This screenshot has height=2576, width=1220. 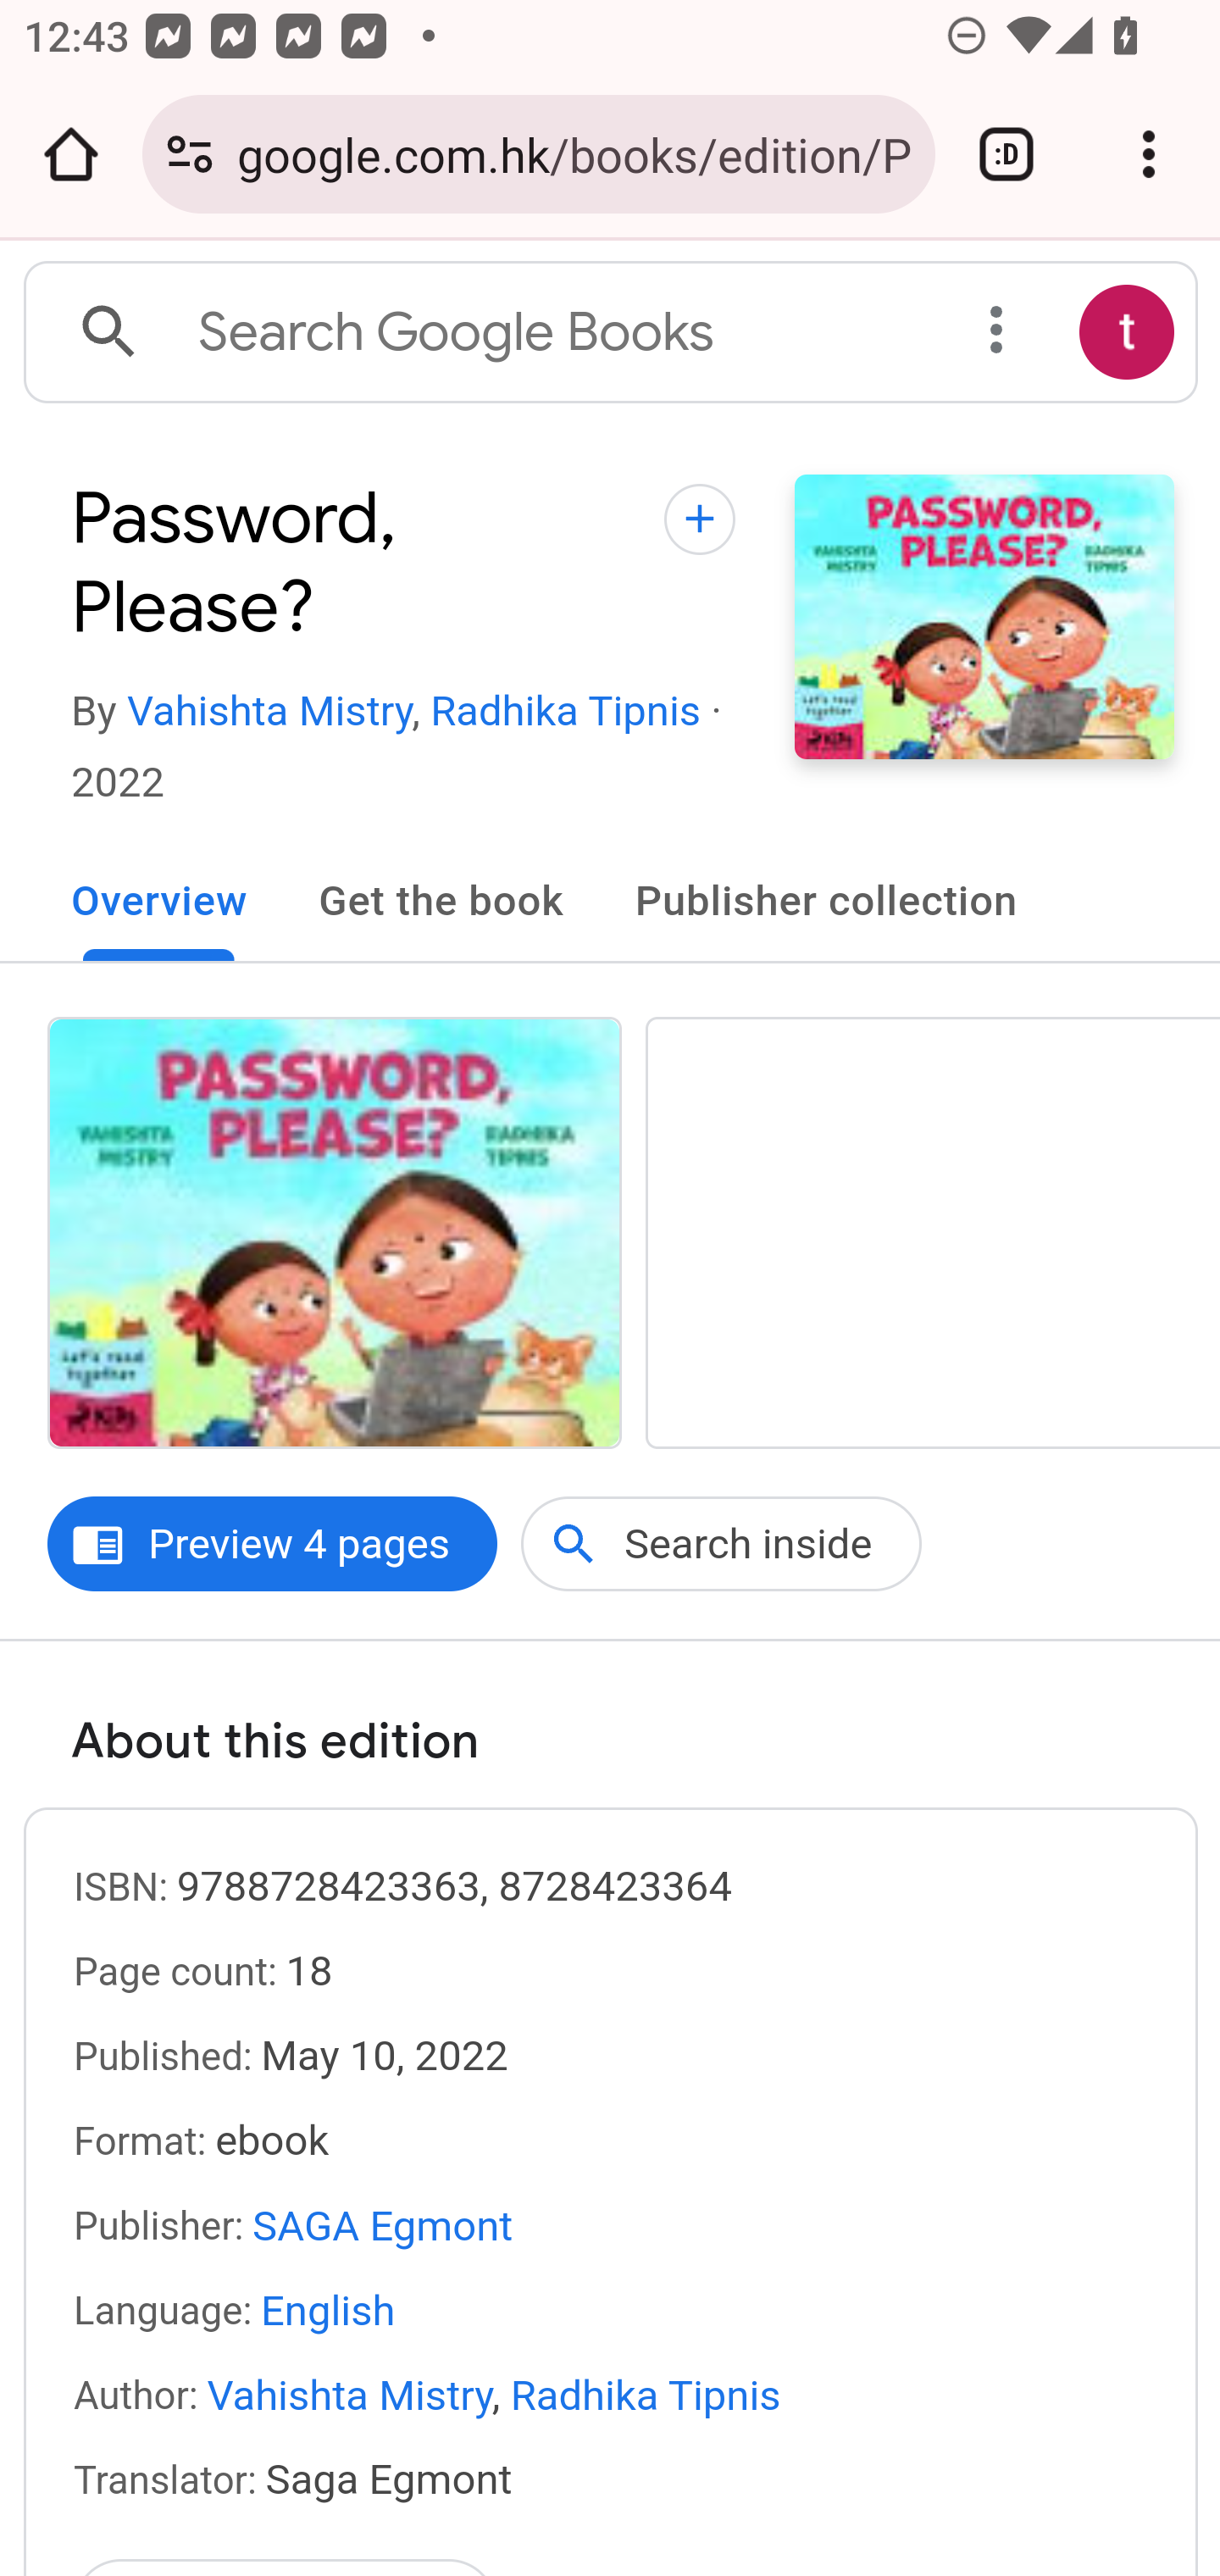 What do you see at coordinates (159, 891) in the screenshot?
I see `Overview` at bounding box center [159, 891].